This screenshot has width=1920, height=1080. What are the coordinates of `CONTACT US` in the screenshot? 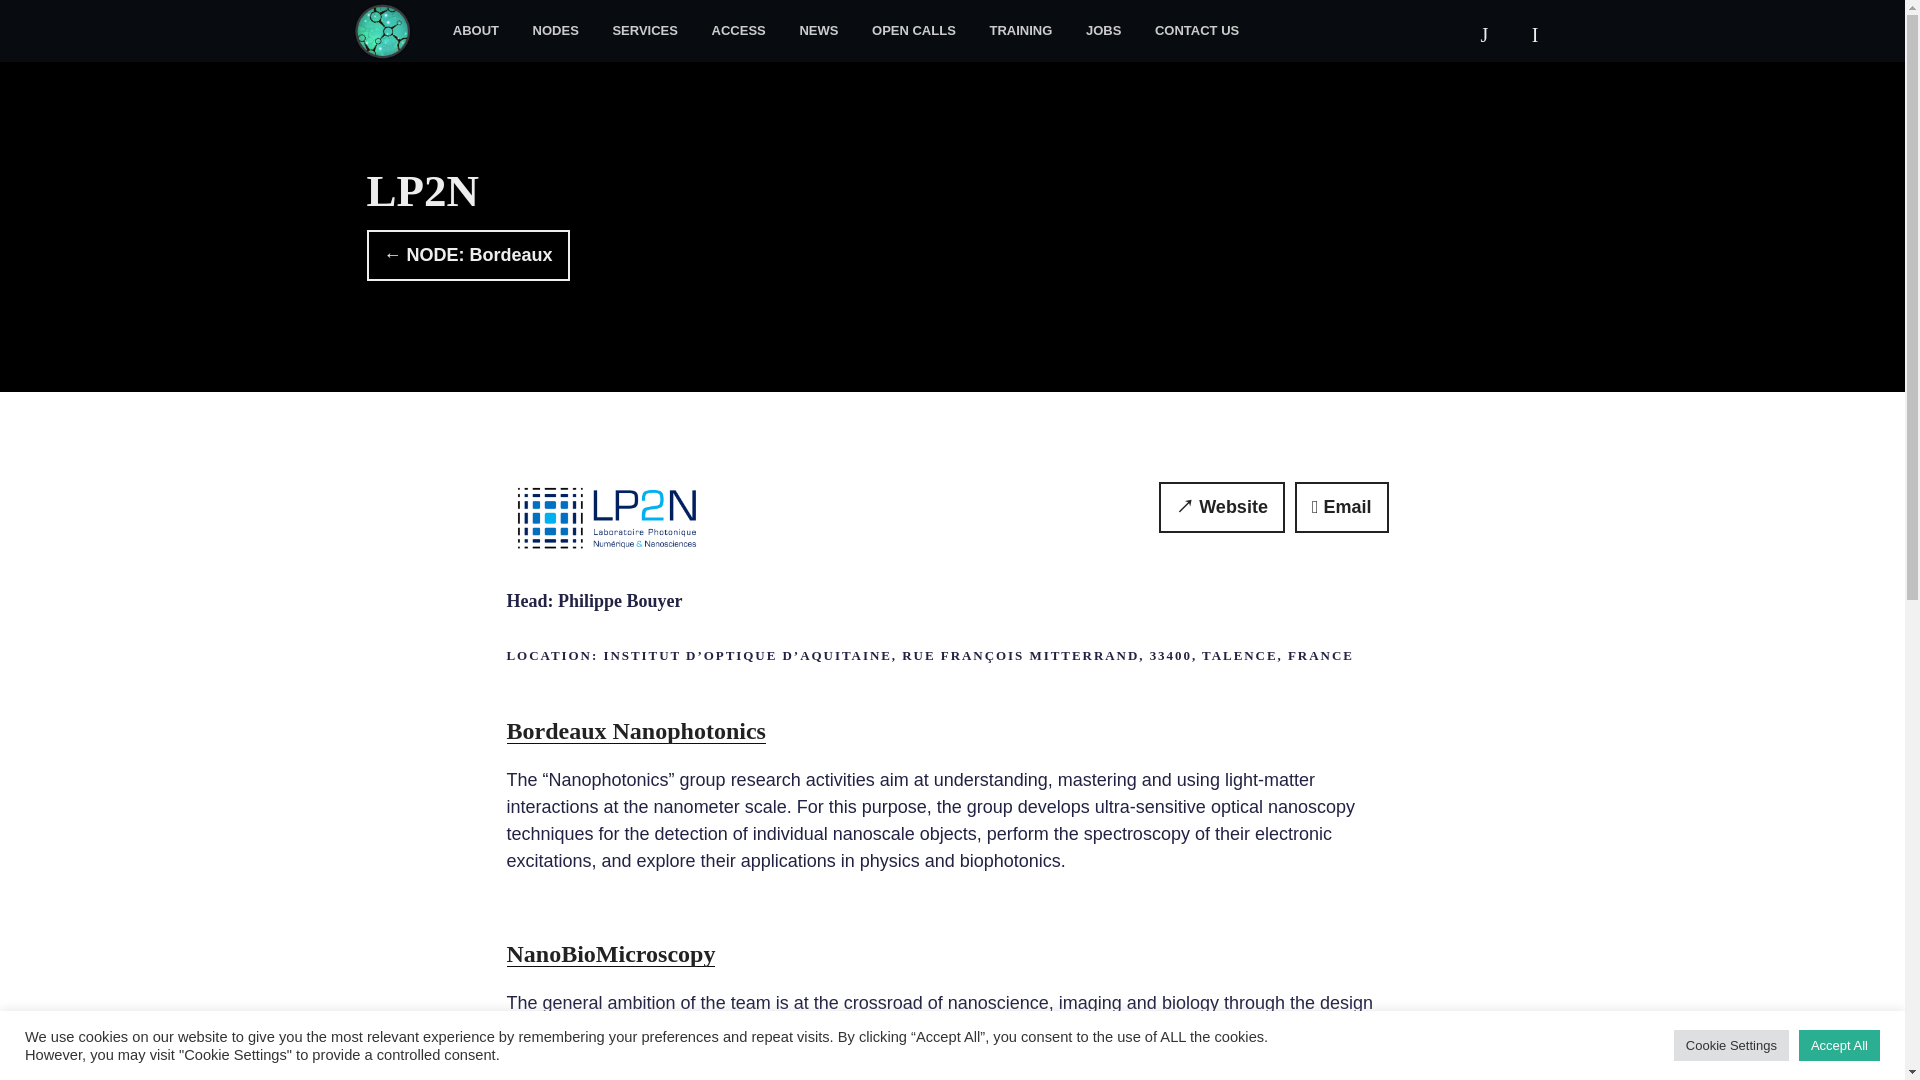 It's located at (1196, 30).